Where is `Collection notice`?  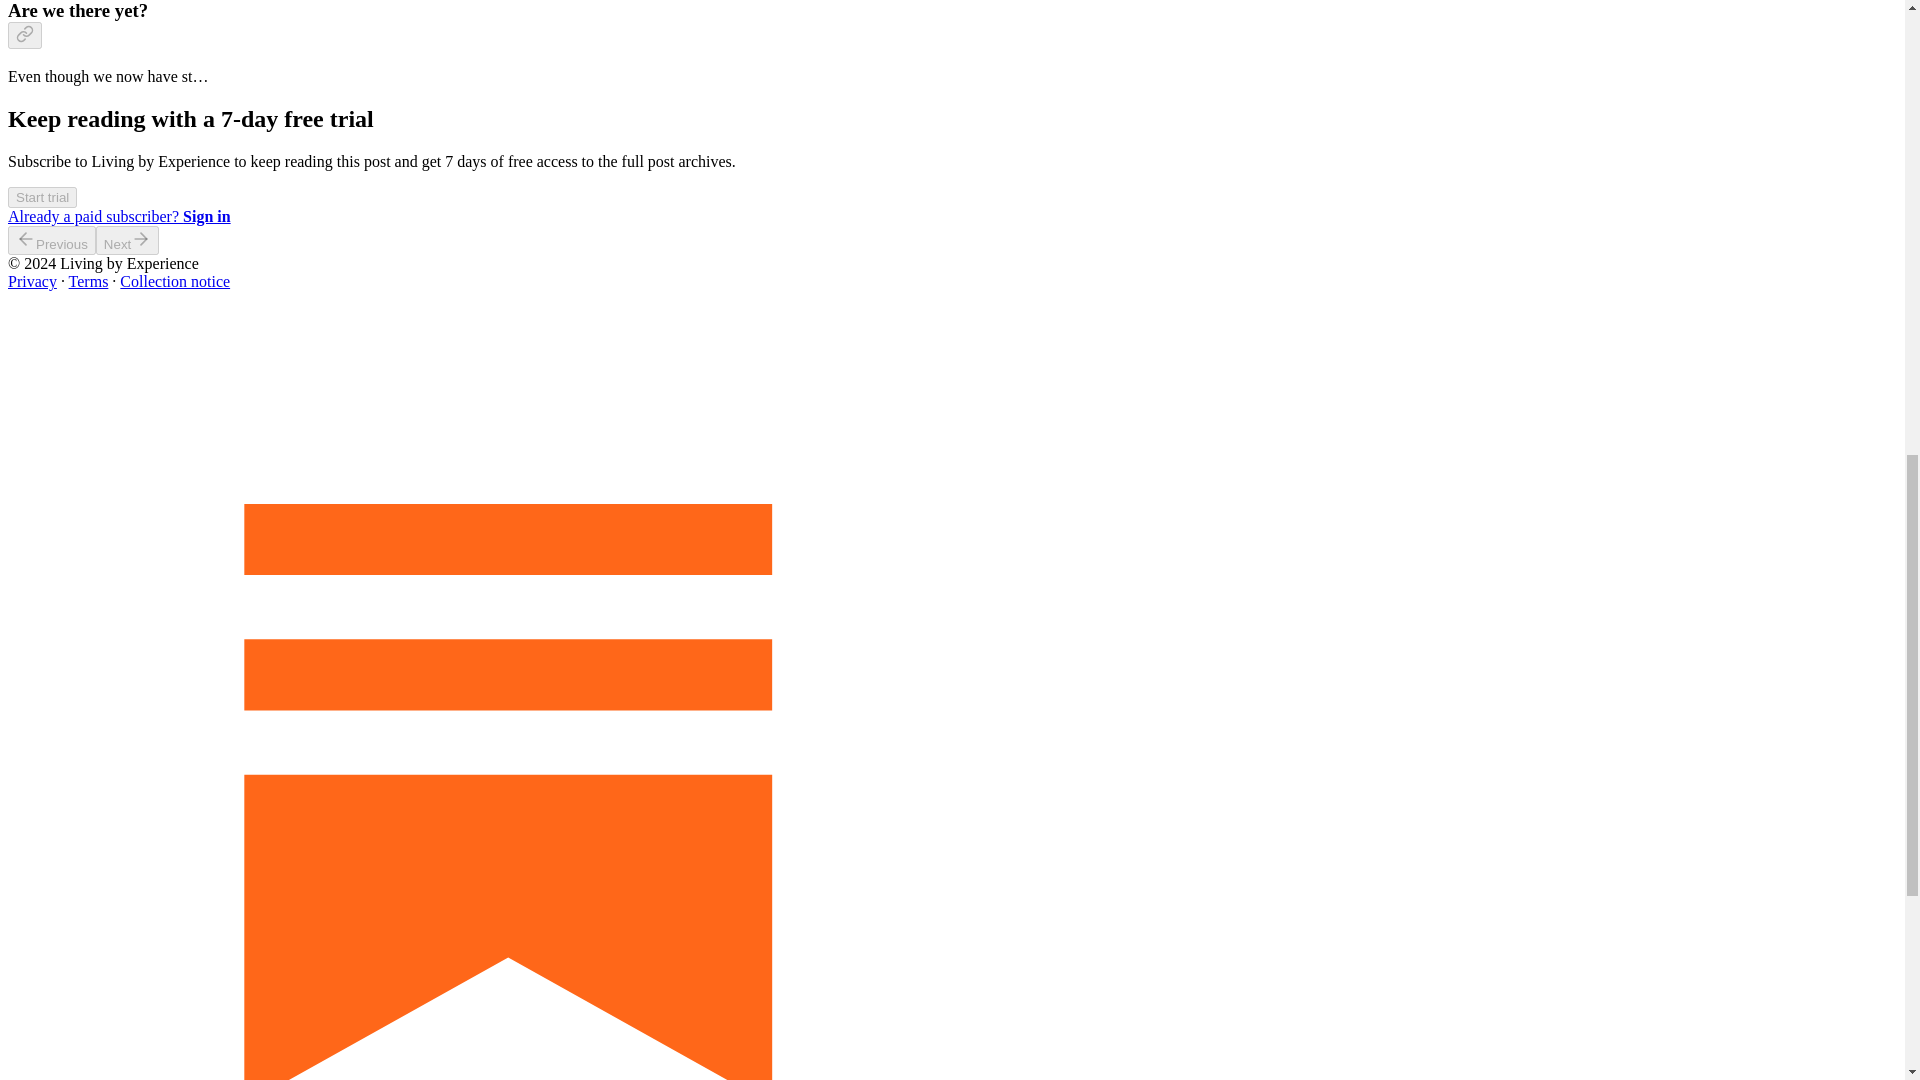 Collection notice is located at coordinates (174, 282).